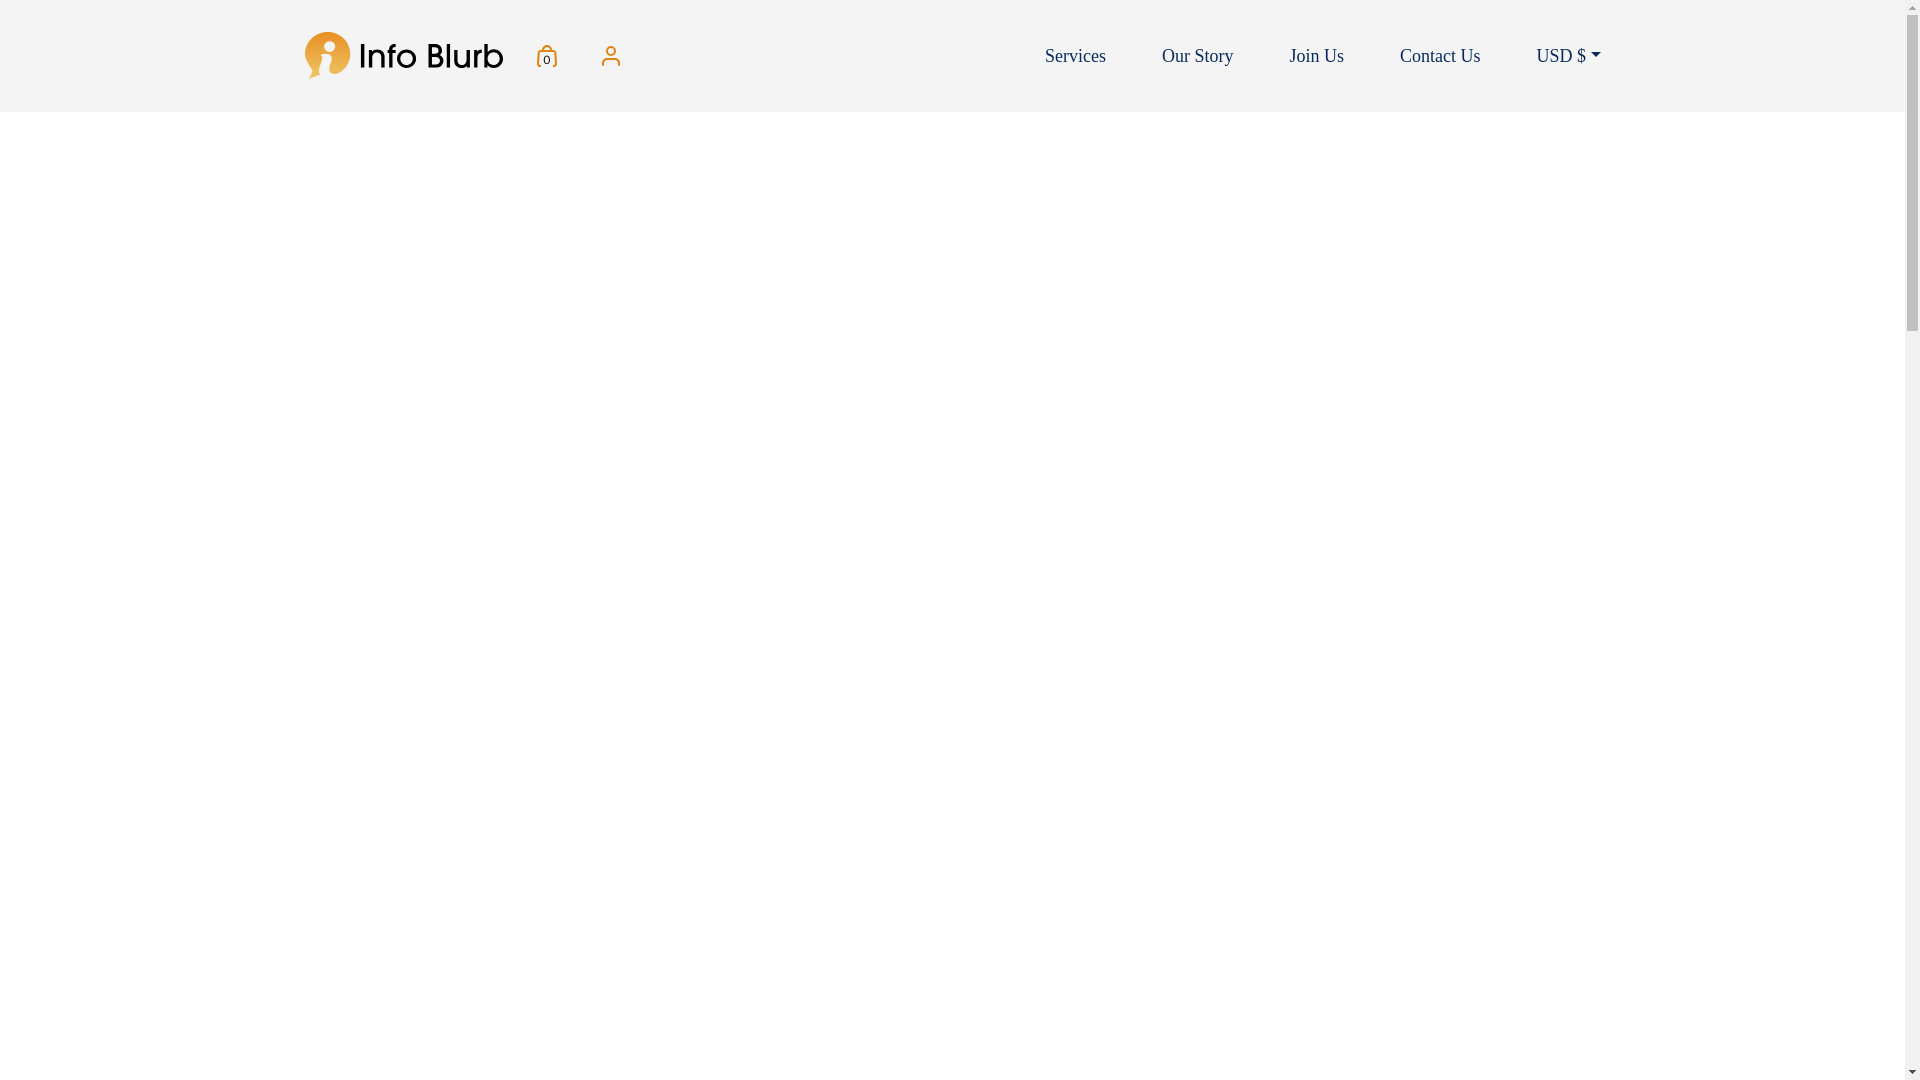 The width and height of the screenshot is (1920, 1080). What do you see at coordinates (554, 56) in the screenshot?
I see `0` at bounding box center [554, 56].